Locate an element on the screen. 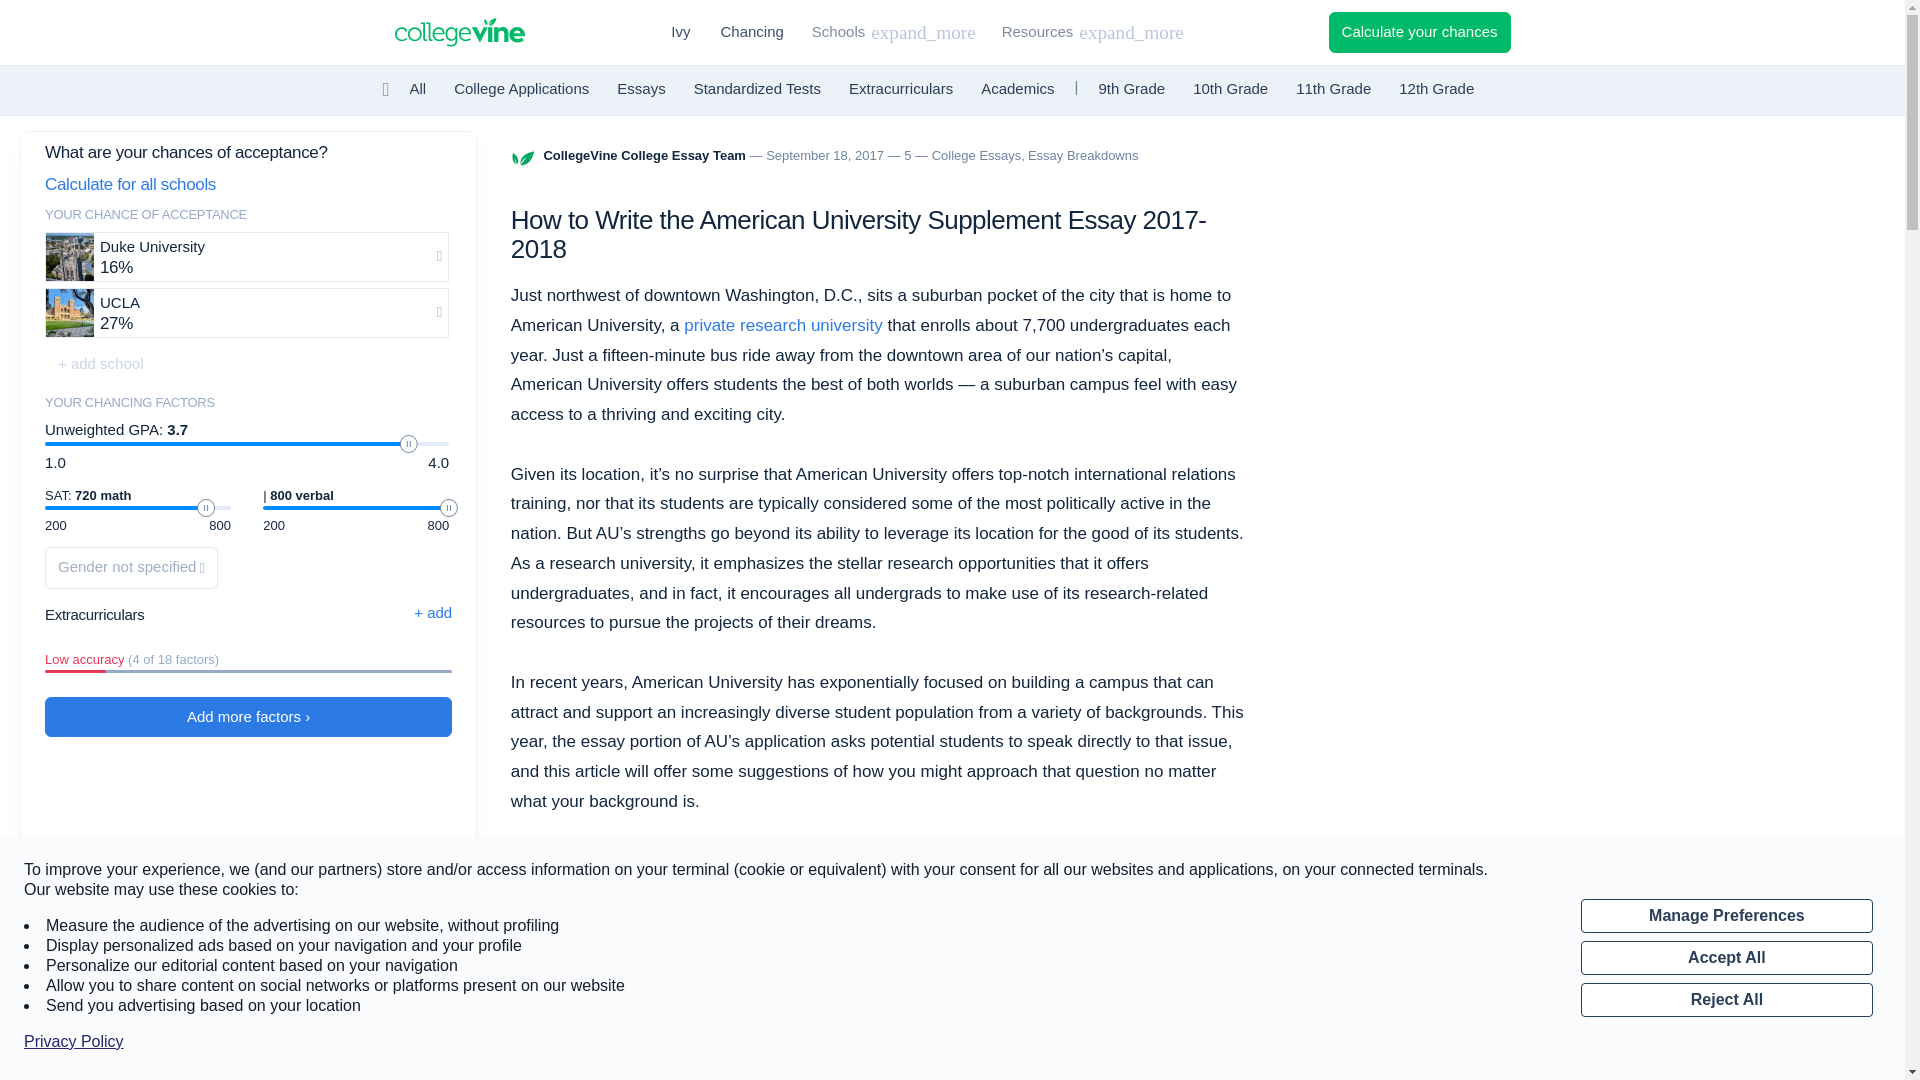 The image size is (1920, 1080). 9th Grade is located at coordinates (1132, 90).